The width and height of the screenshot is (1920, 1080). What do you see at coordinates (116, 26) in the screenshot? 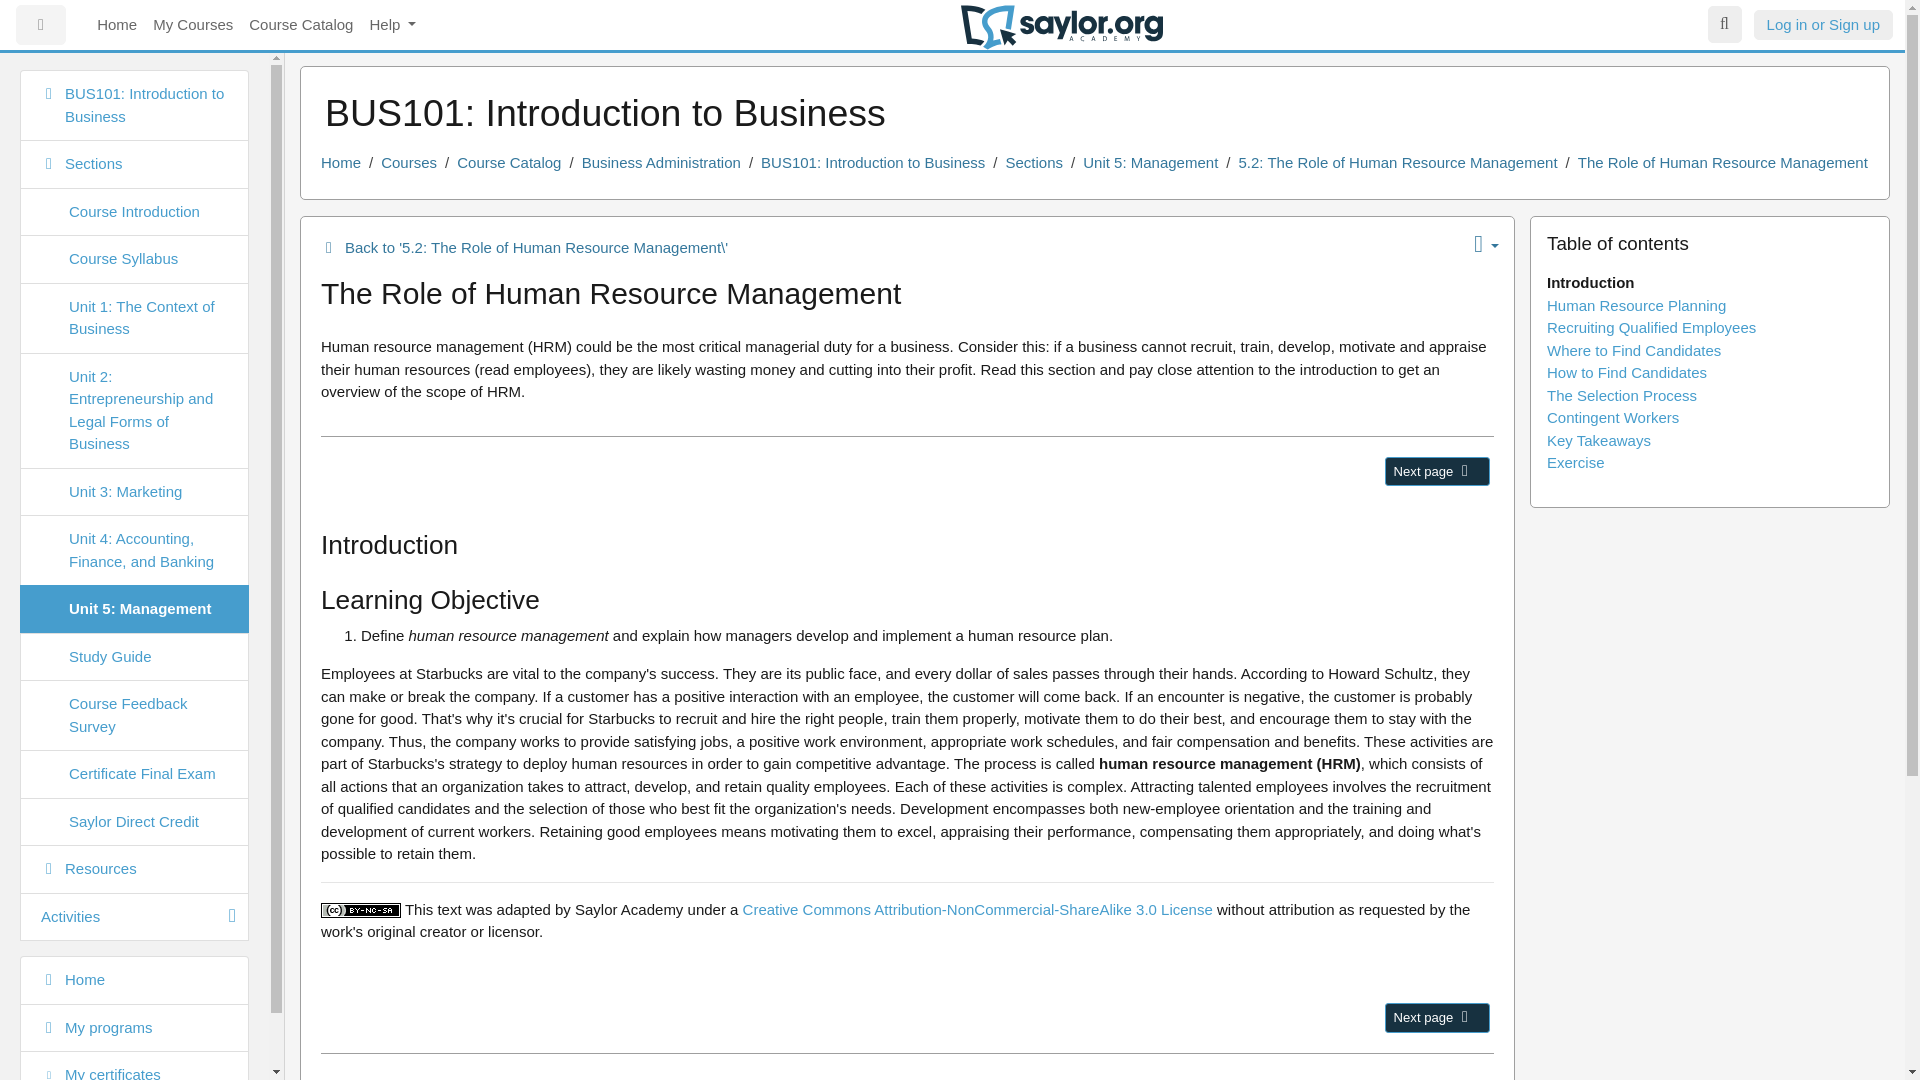
I see `Home` at bounding box center [116, 26].